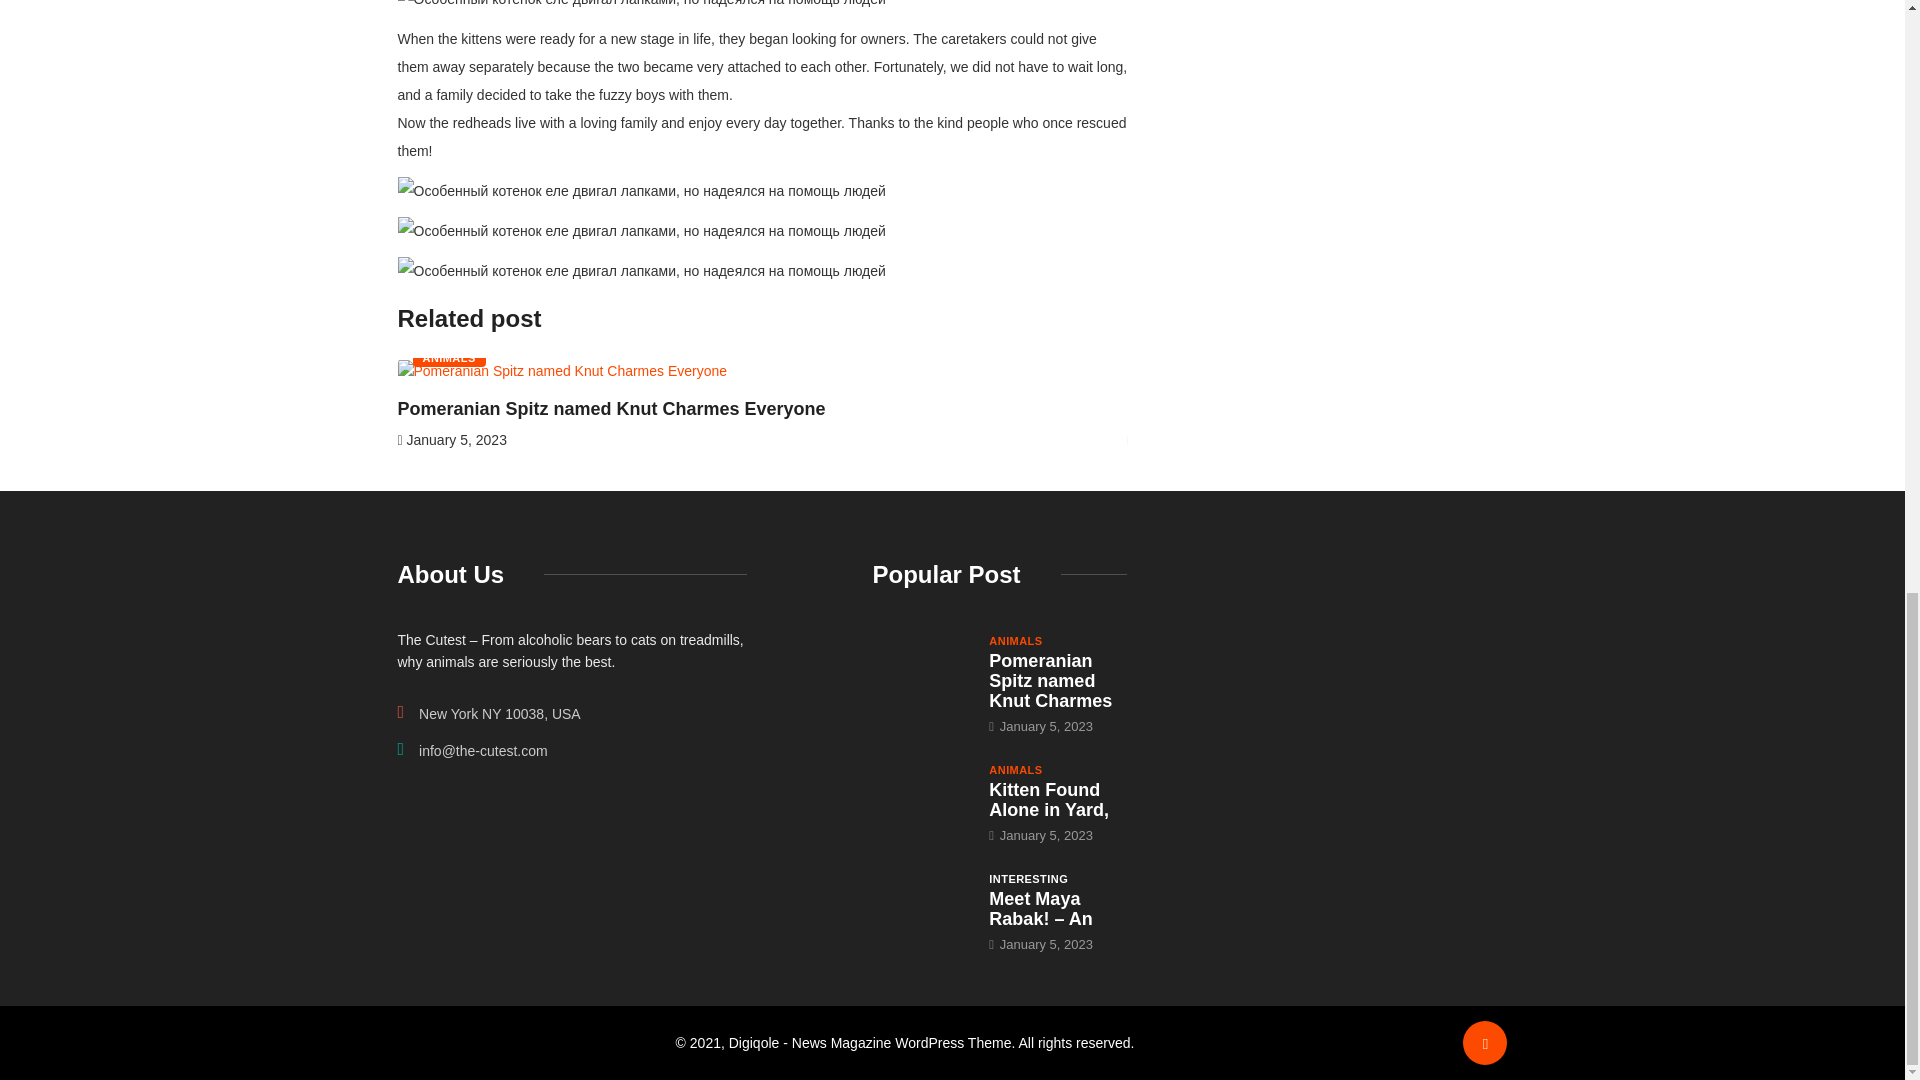 This screenshot has width=1920, height=1080. I want to click on Pomeranian Spitz named Knut Charmes Everyone, so click(920, 668).